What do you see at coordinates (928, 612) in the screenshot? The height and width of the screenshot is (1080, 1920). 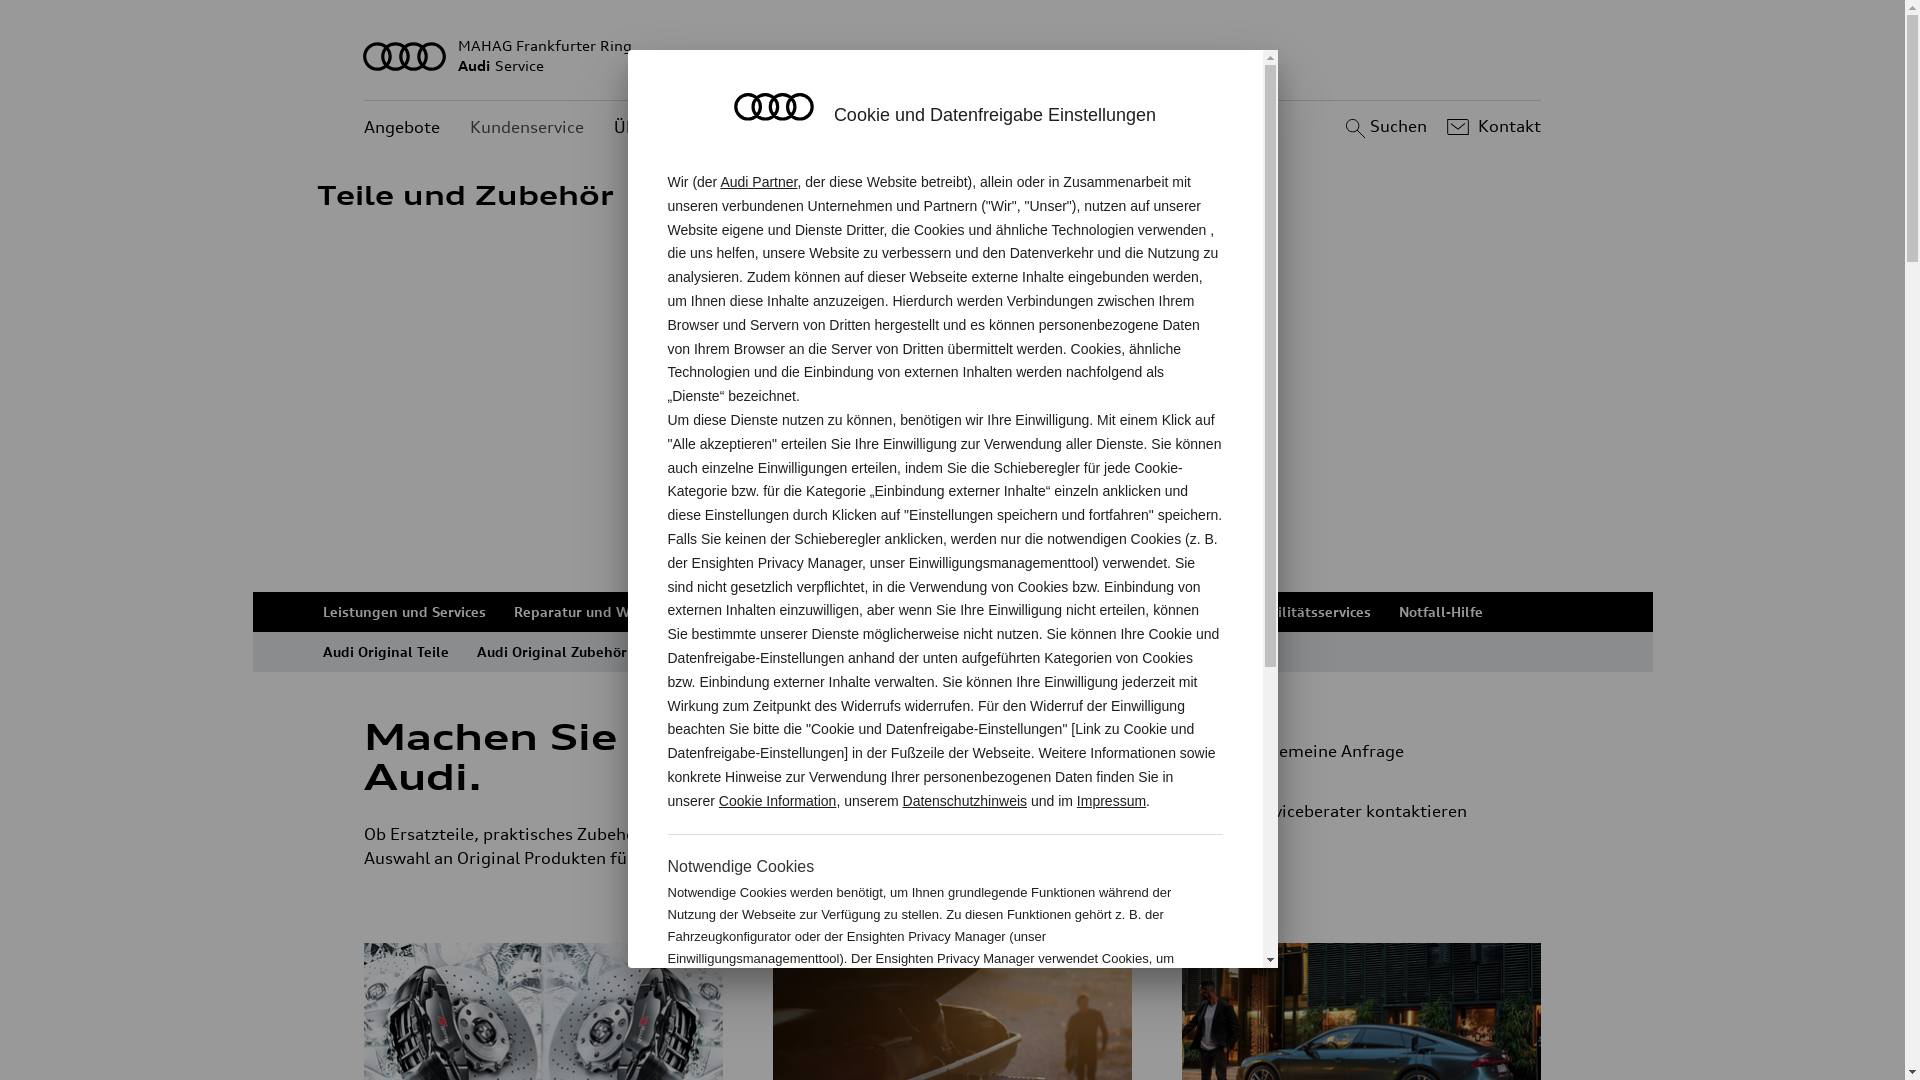 I see `Ihre Ansprechpartner` at bounding box center [928, 612].